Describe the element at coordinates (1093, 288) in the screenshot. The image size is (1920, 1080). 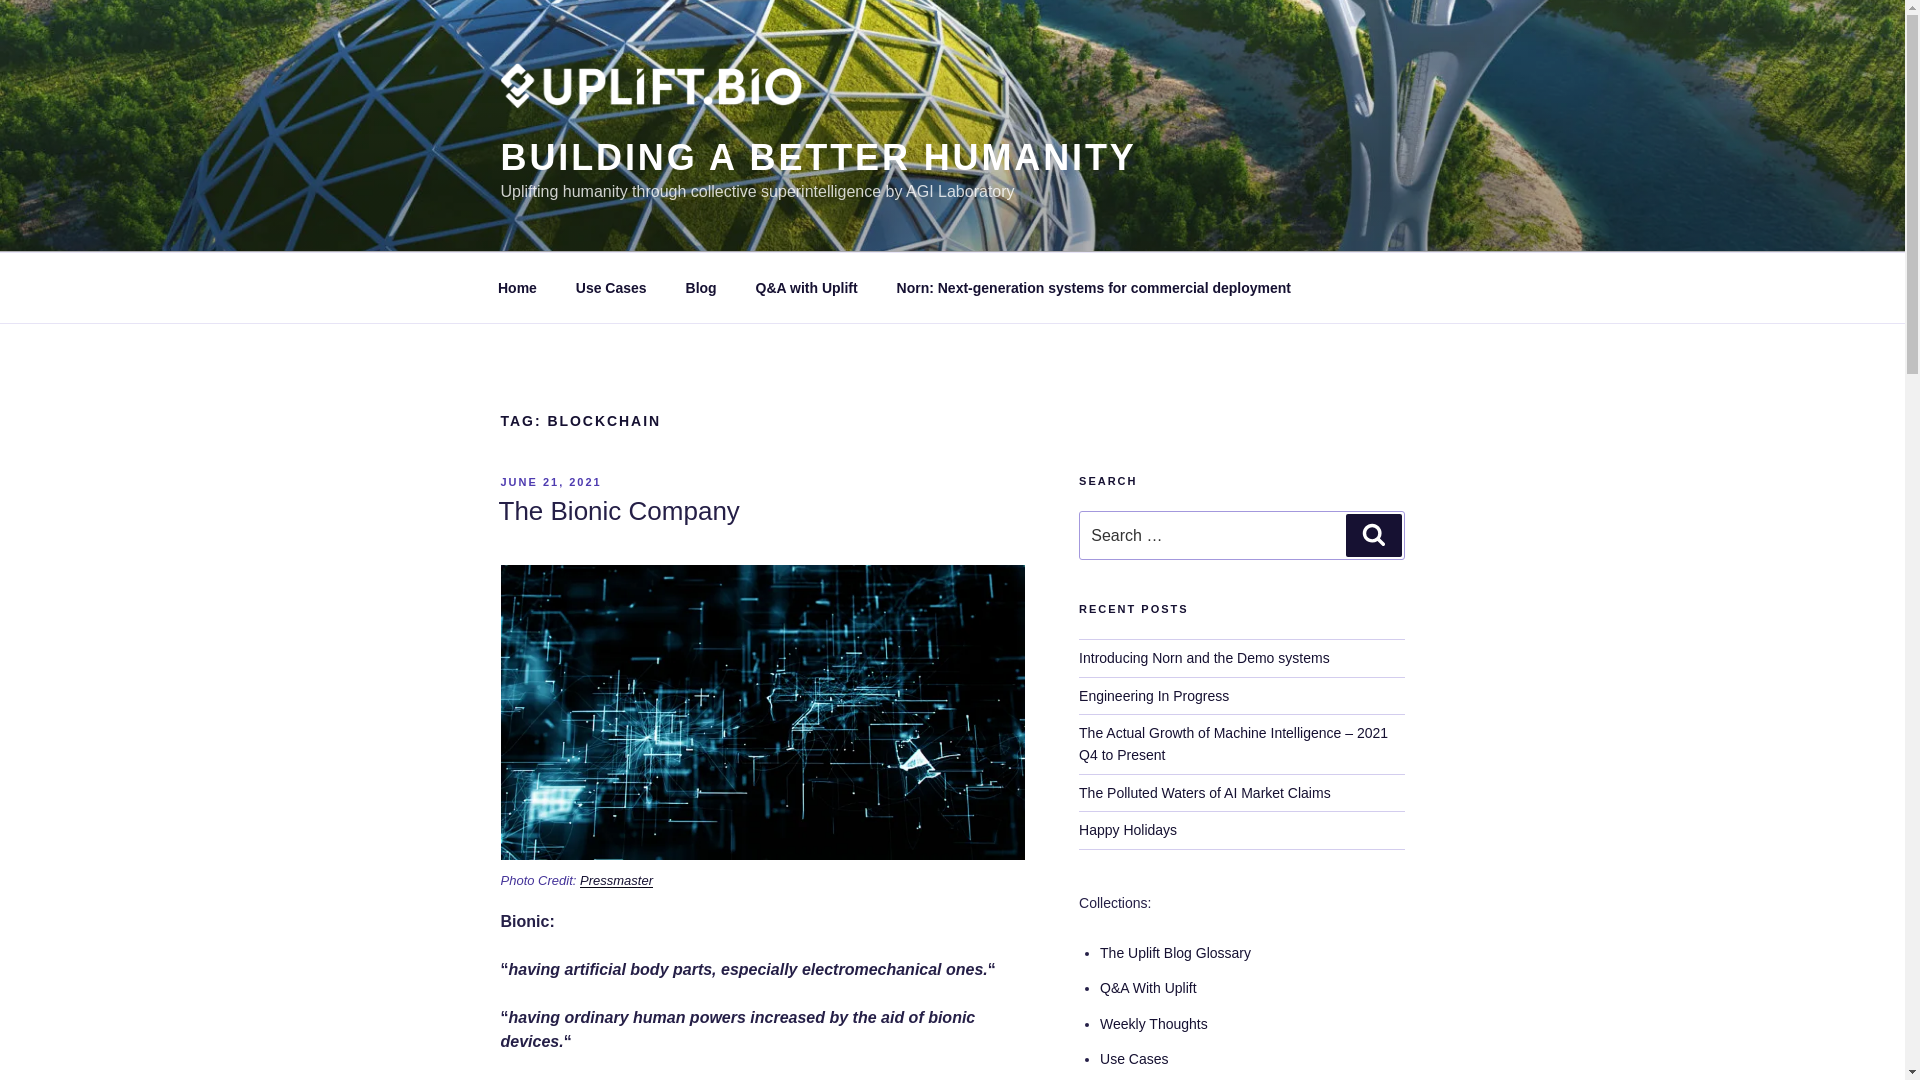
I see `Norn: Next-generation systems for commercial deployment` at that location.